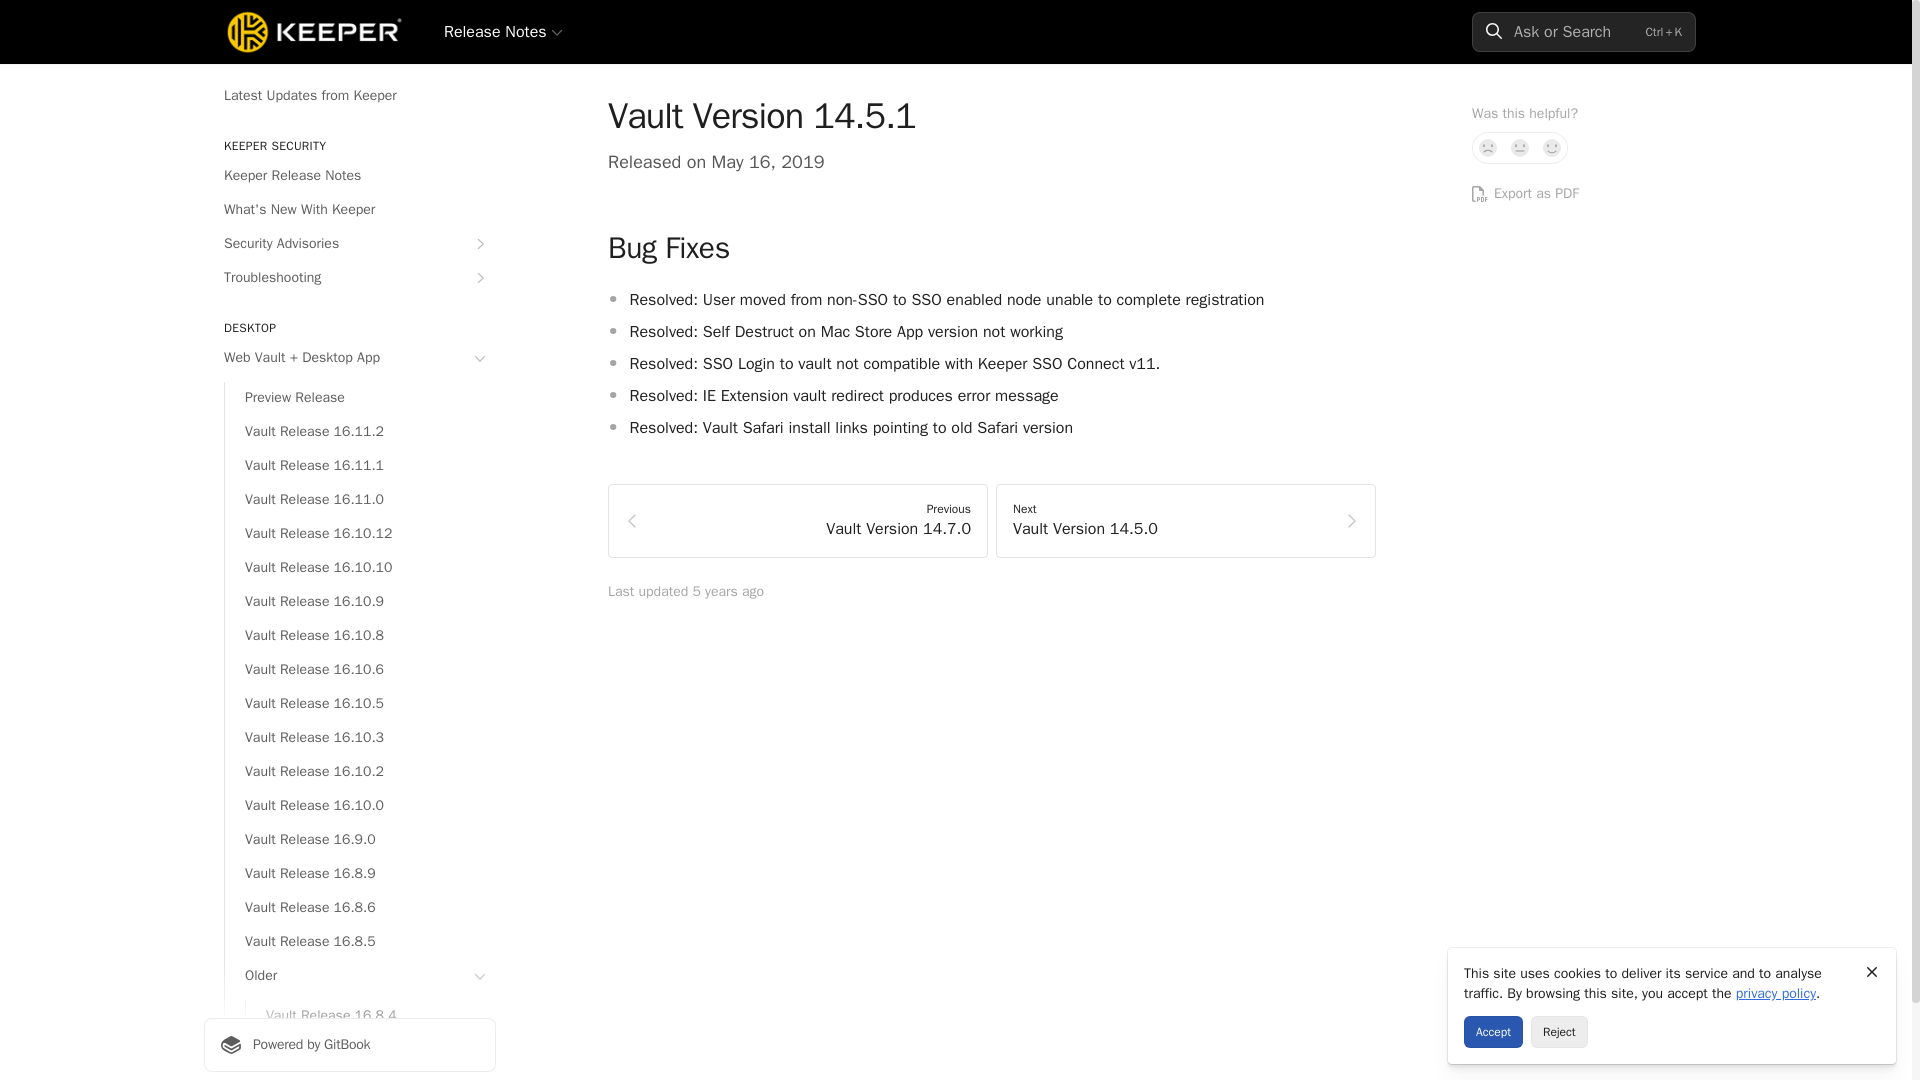 This screenshot has width=1920, height=1080. Describe the element at coordinates (360, 500) in the screenshot. I see `Vault Release 16.11.0` at that location.